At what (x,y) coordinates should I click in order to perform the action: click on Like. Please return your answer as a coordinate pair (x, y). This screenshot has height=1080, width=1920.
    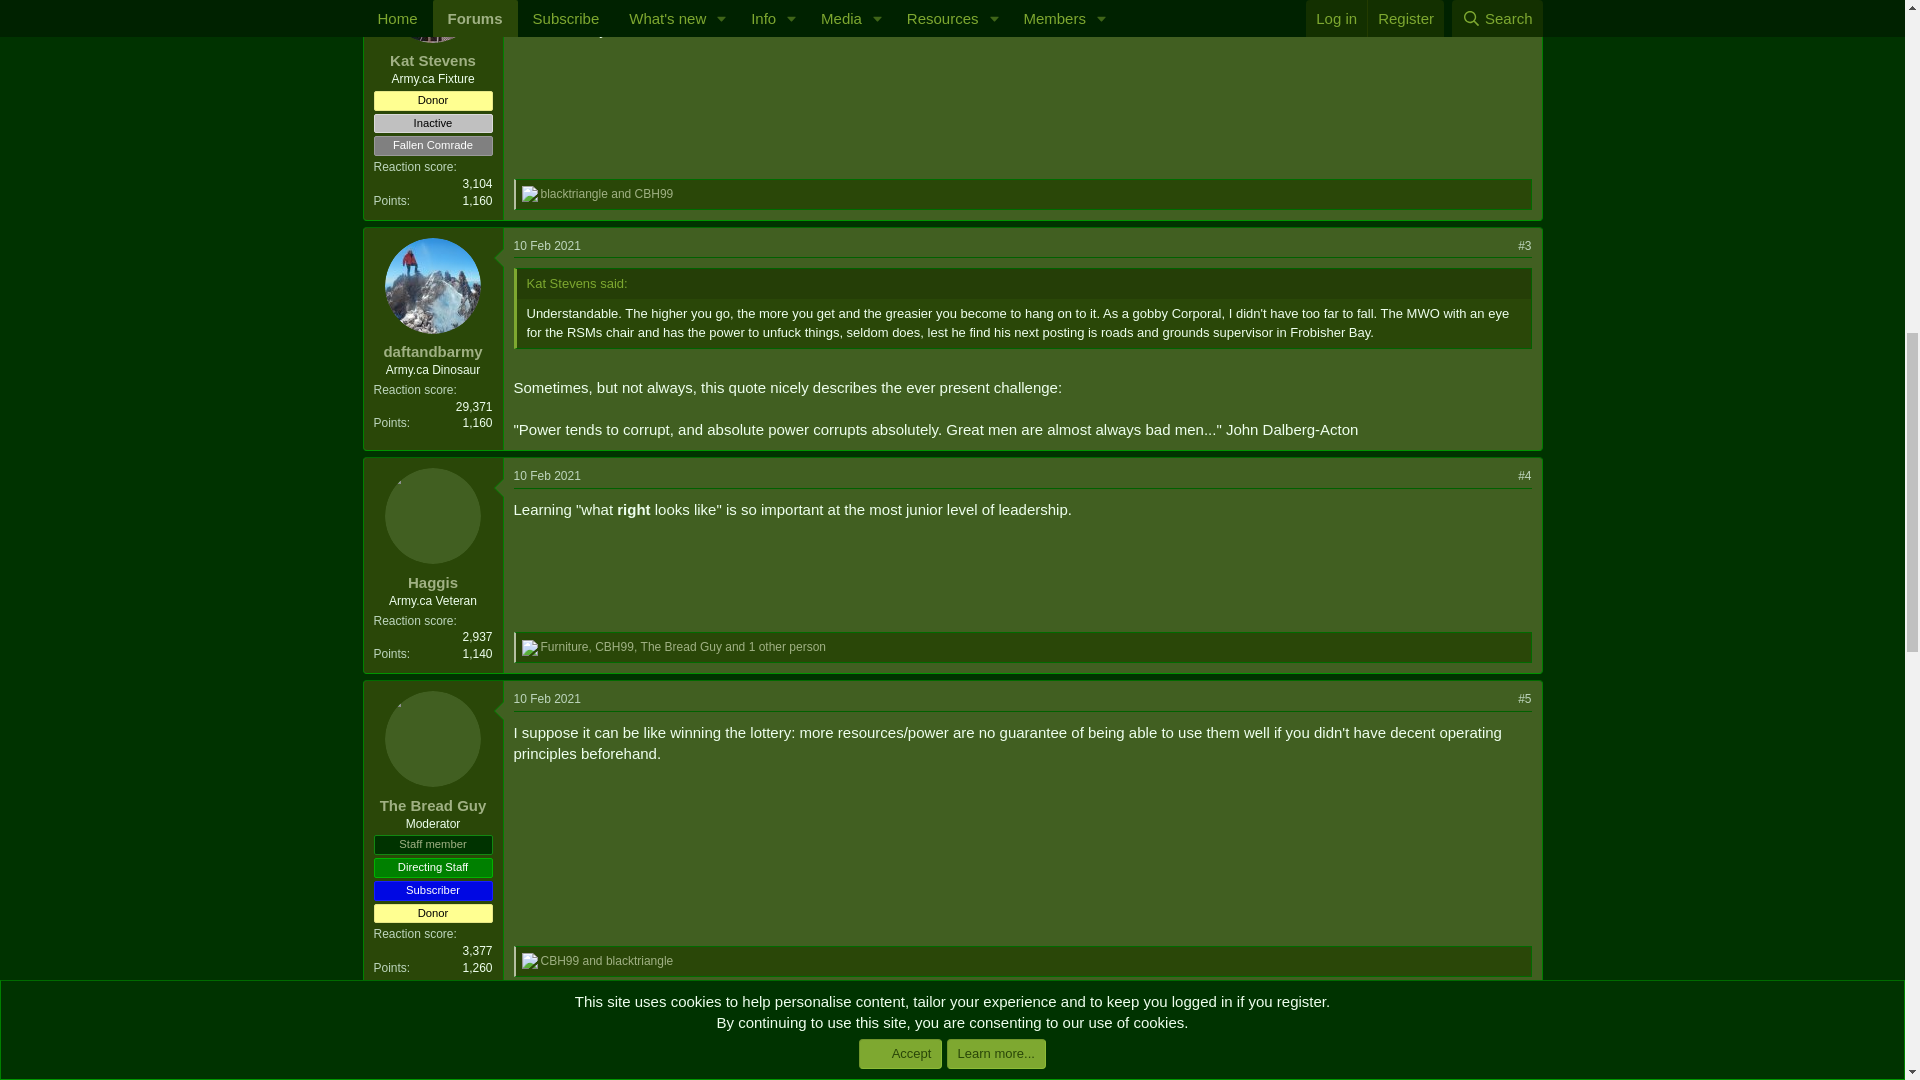
    Looking at the image, I should click on (530, 648).